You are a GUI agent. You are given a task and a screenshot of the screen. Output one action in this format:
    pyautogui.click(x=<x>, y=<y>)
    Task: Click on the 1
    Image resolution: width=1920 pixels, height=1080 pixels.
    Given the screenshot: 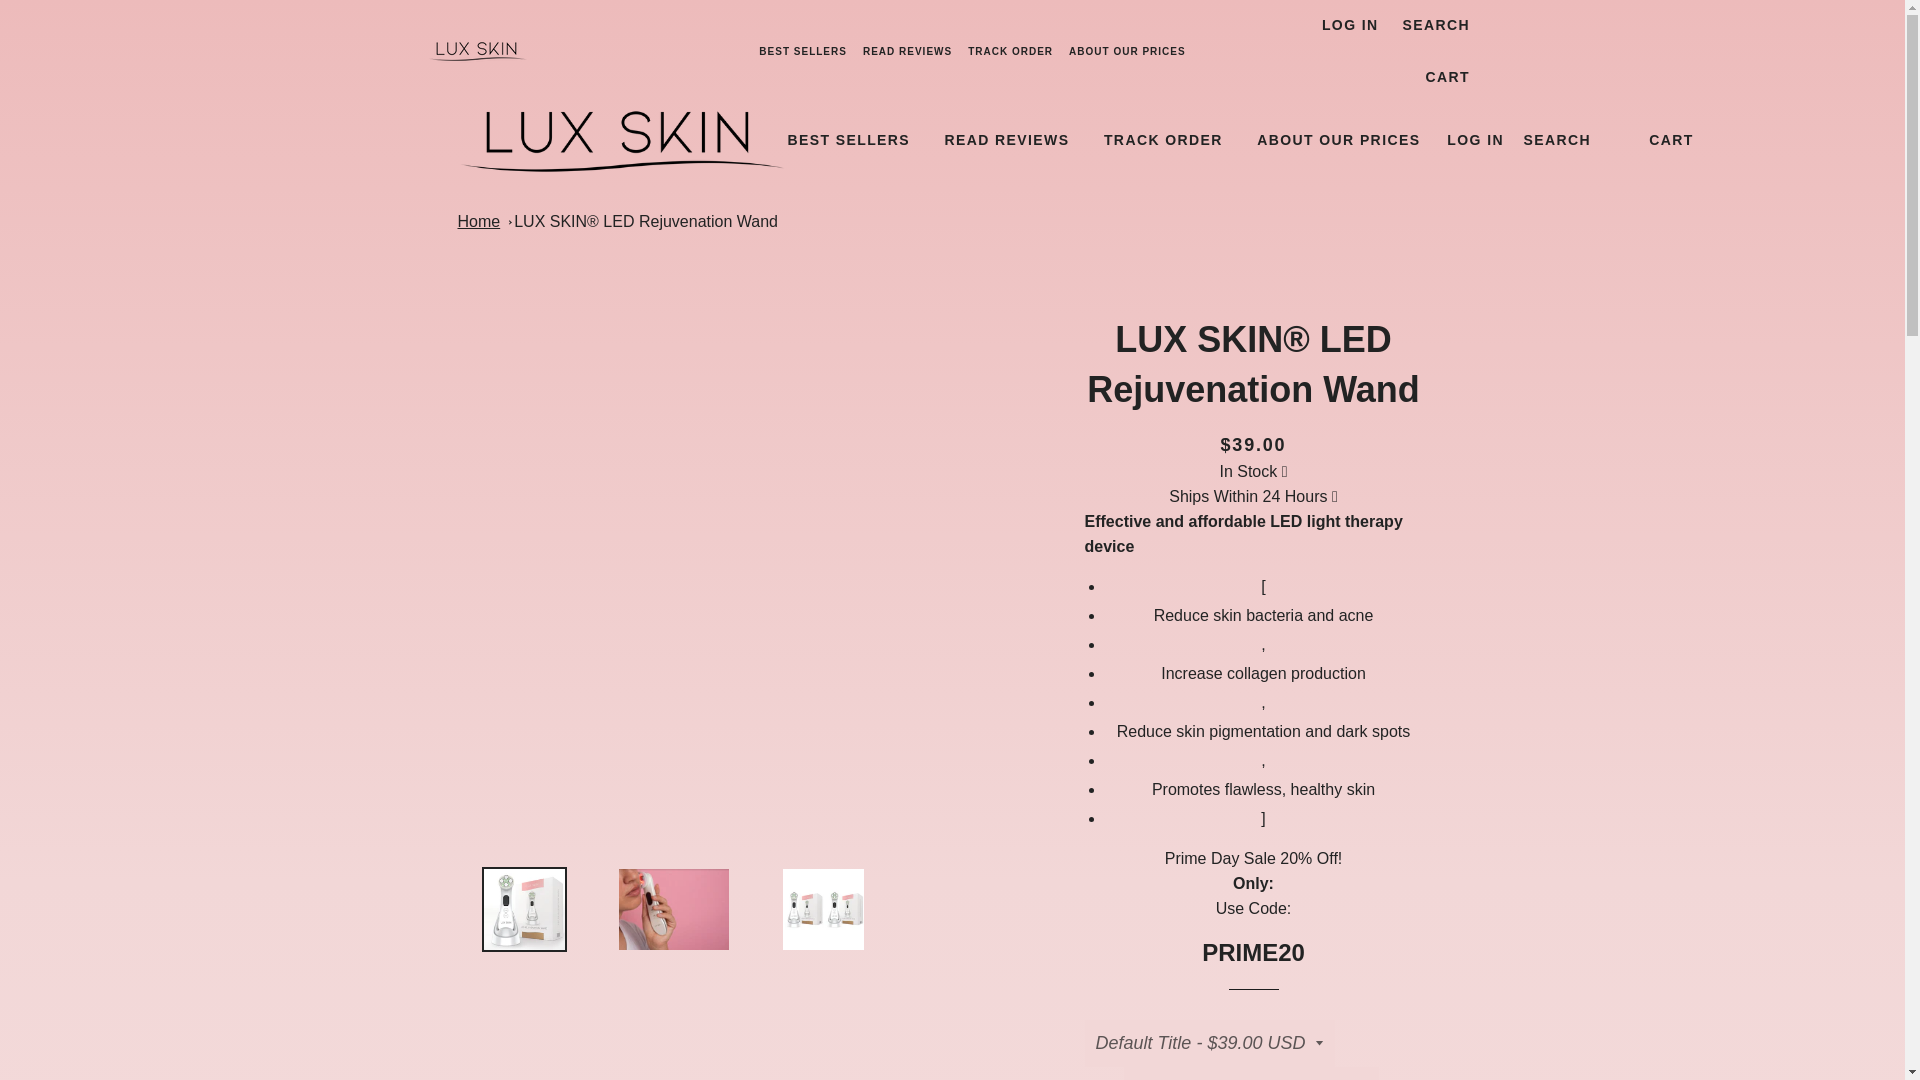 What is the action you would take?
    pyautogui.click(x=1250, y=1074)
    